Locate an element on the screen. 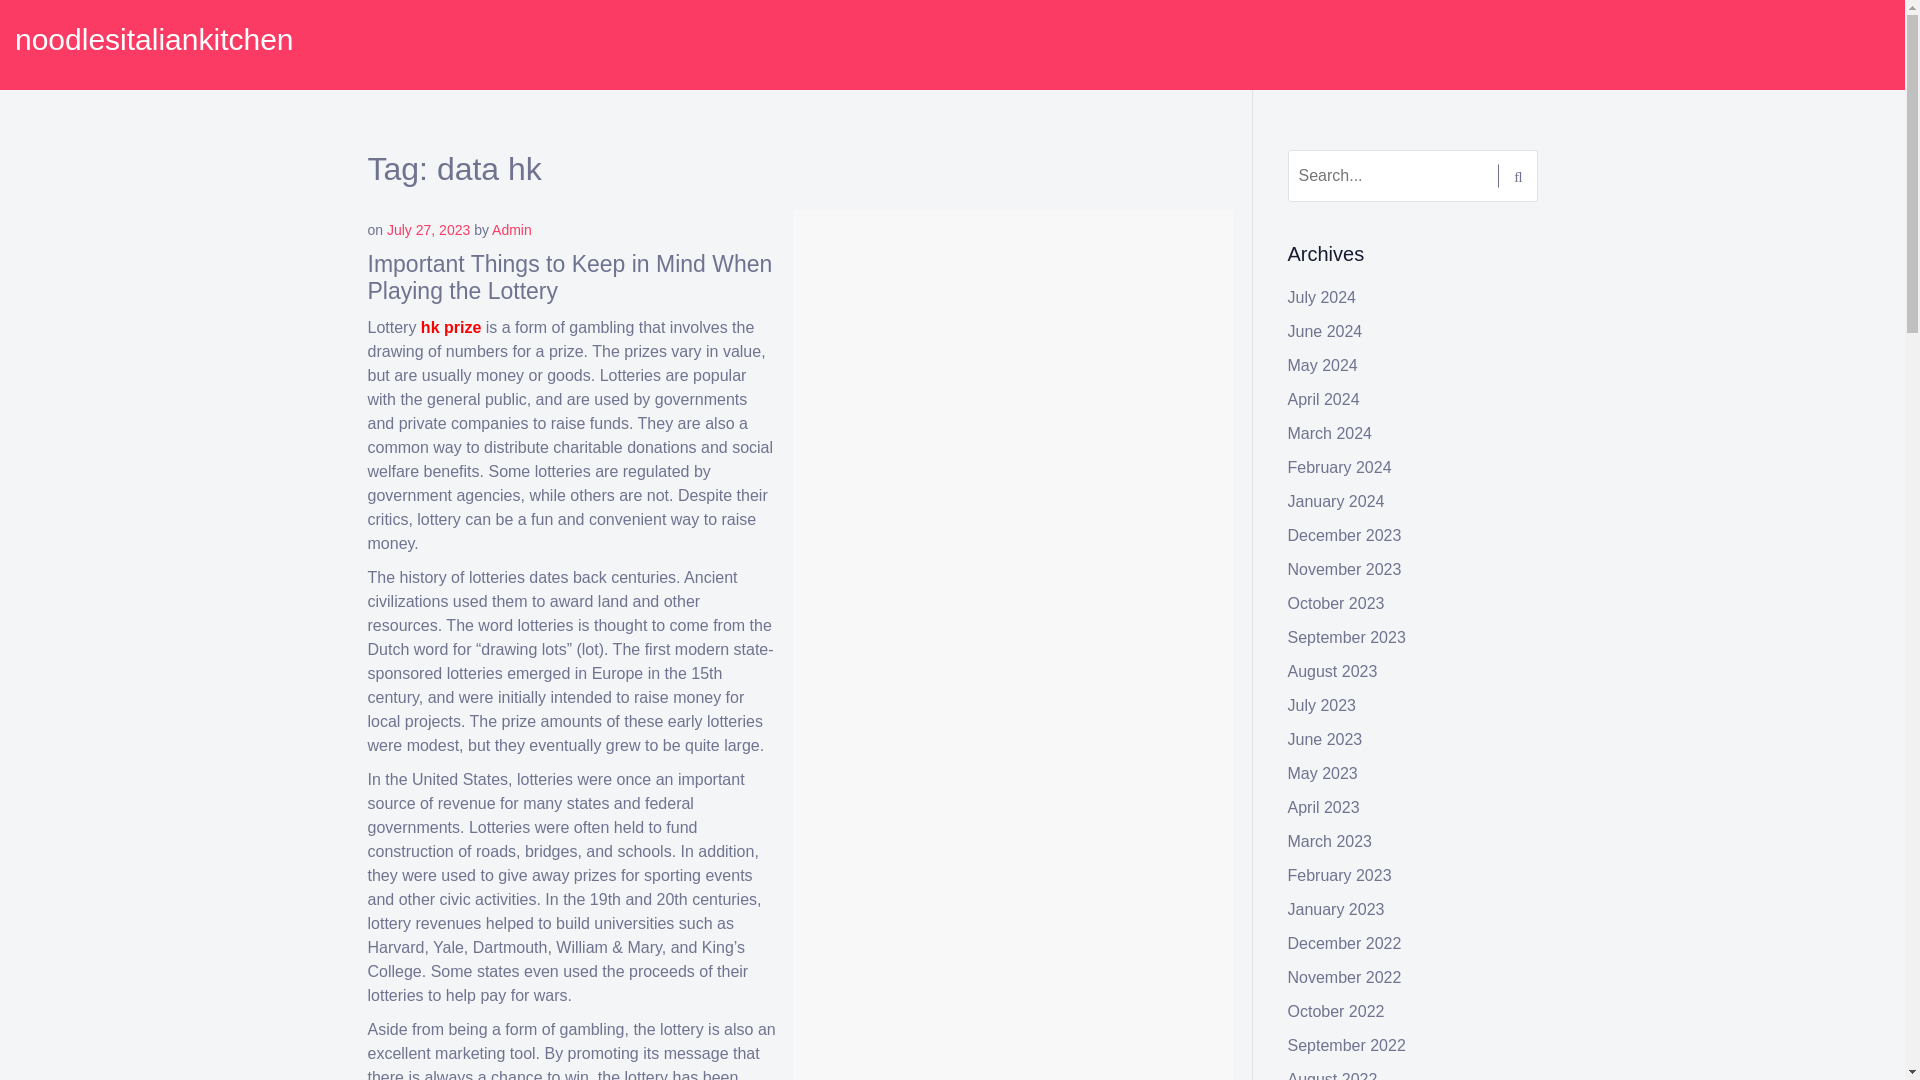  August 2022 is located at coordinates (1333, 1076).